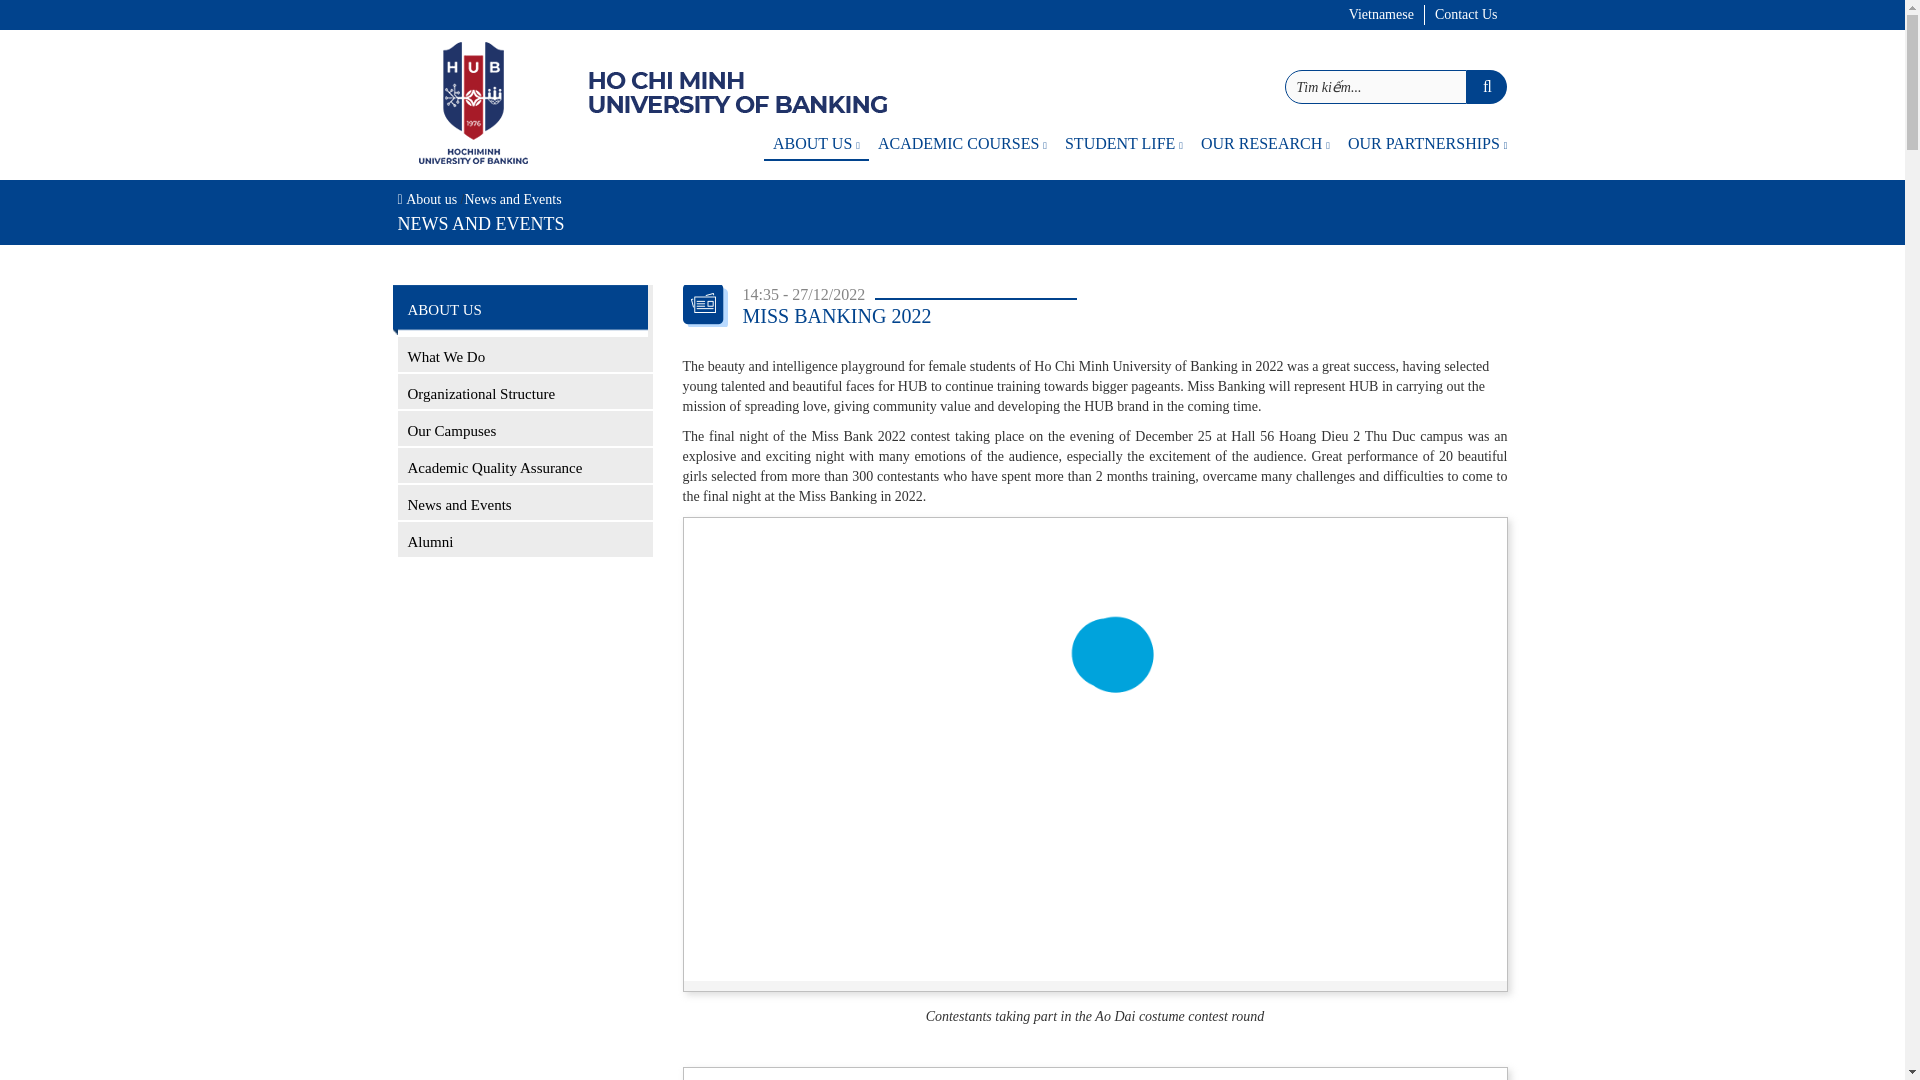 This screenshot has width=1920, height=1080. Describe the element at coordinates (816, 144) in the screenshot. I see `ABOUT US` at that location.